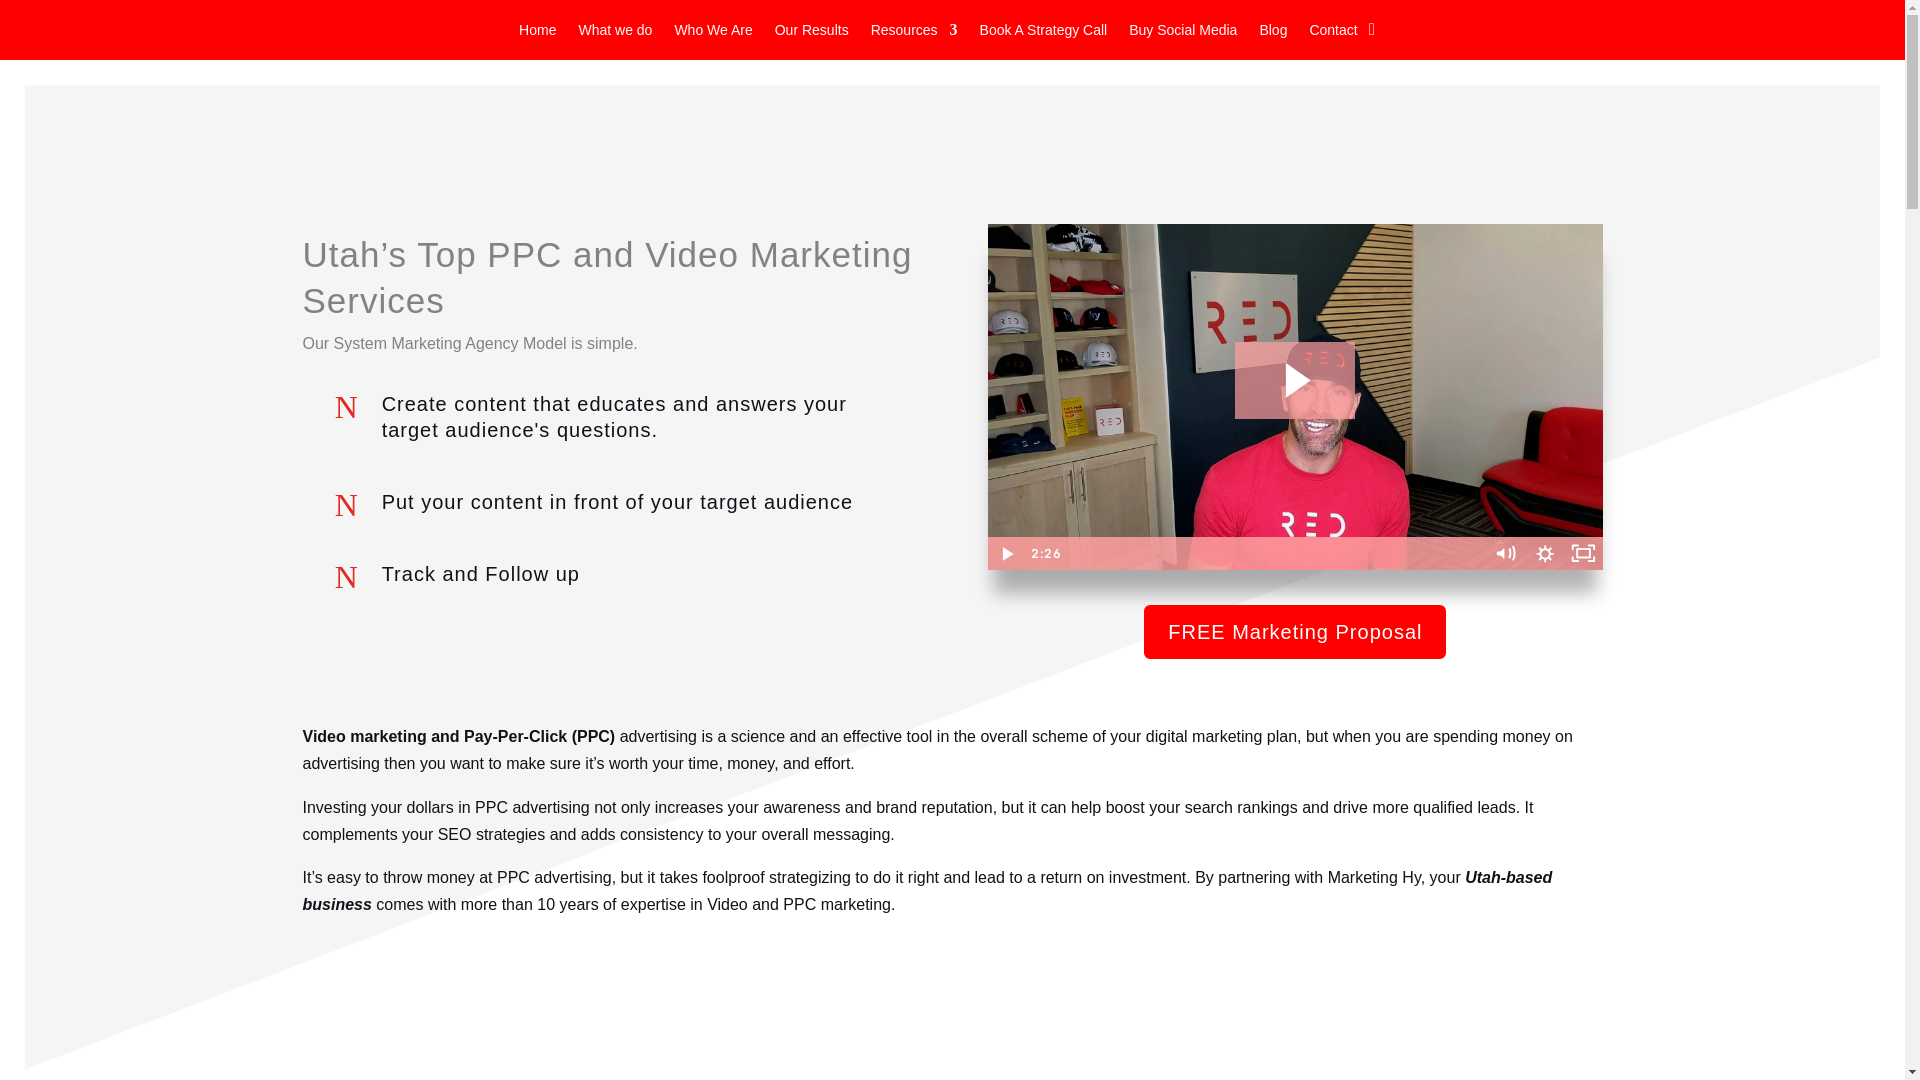 The image size is (1920, 1080). I want to click on Our Results, so click(812, 34).